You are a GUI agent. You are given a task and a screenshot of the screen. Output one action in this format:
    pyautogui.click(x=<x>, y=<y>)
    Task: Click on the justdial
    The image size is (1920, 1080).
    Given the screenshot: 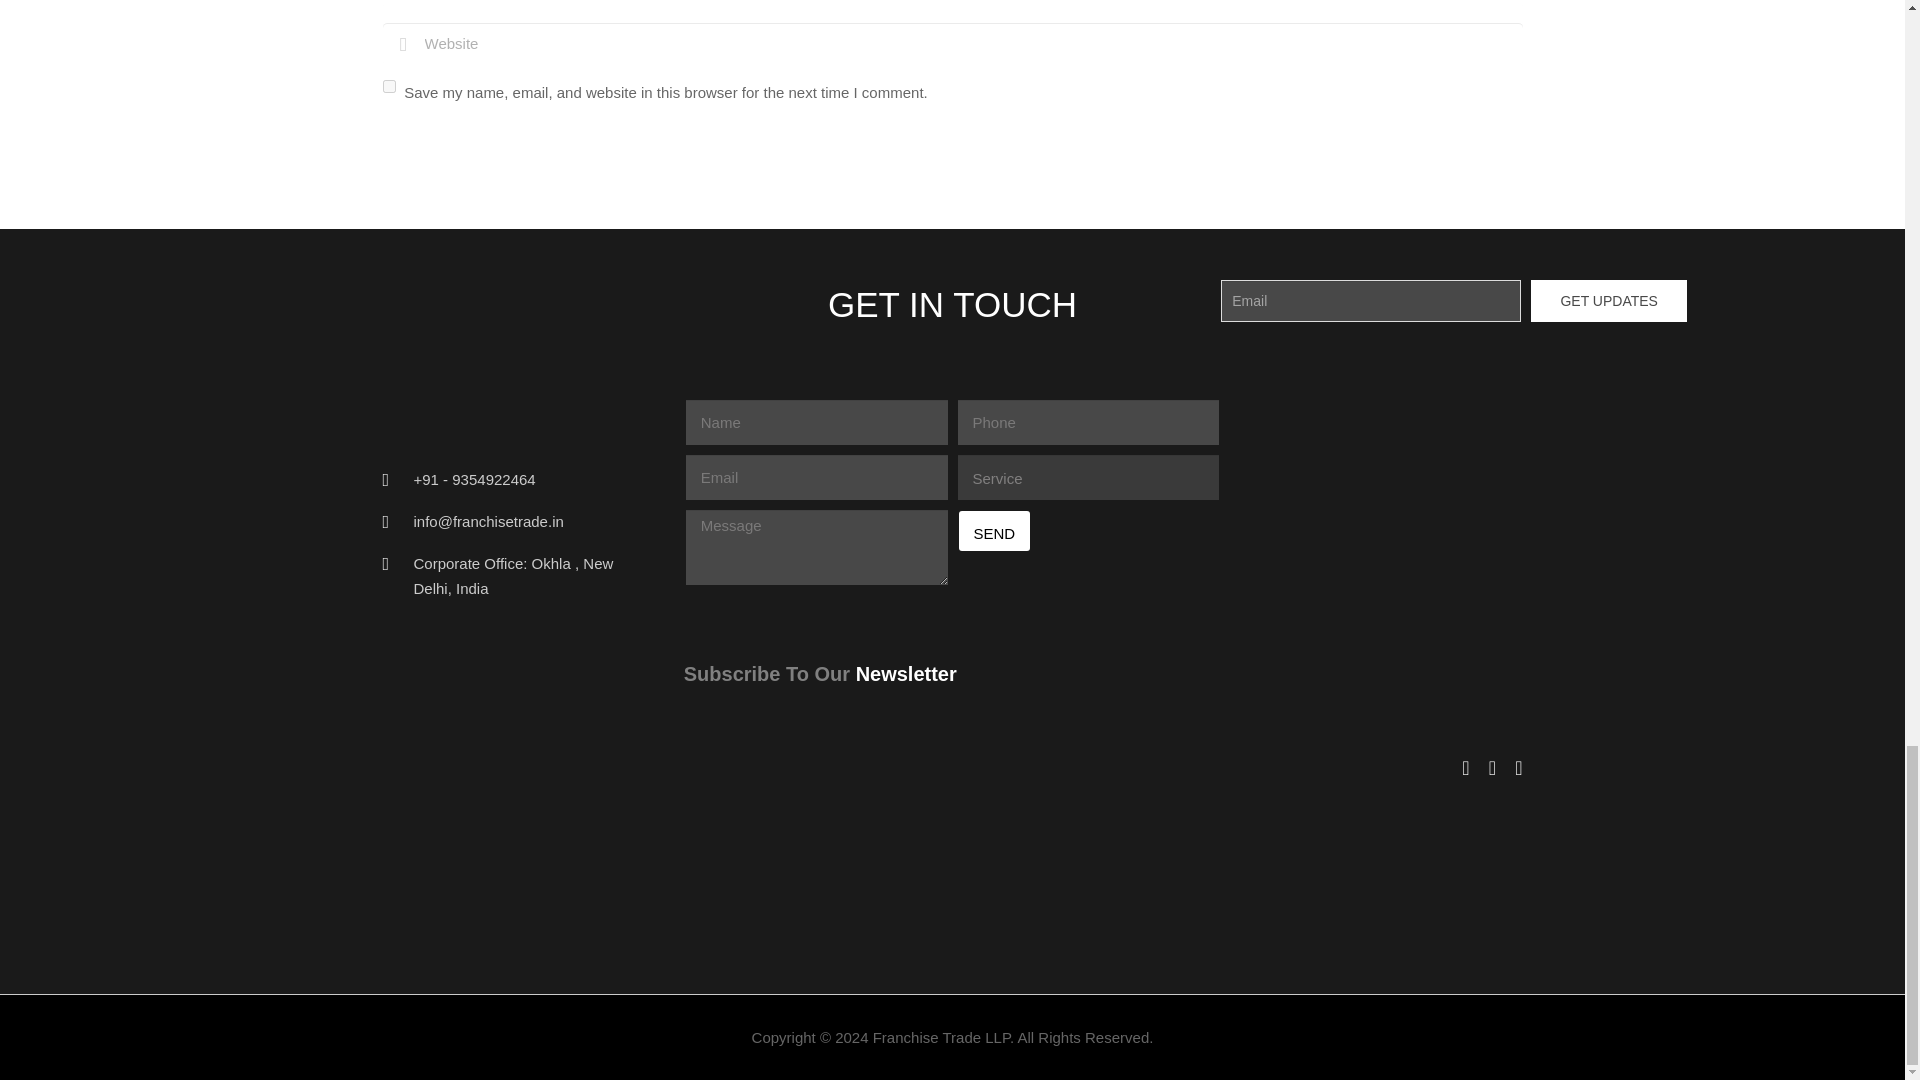 What is the action you would take?
    pyautogui.click(x=1412, y=932)
    